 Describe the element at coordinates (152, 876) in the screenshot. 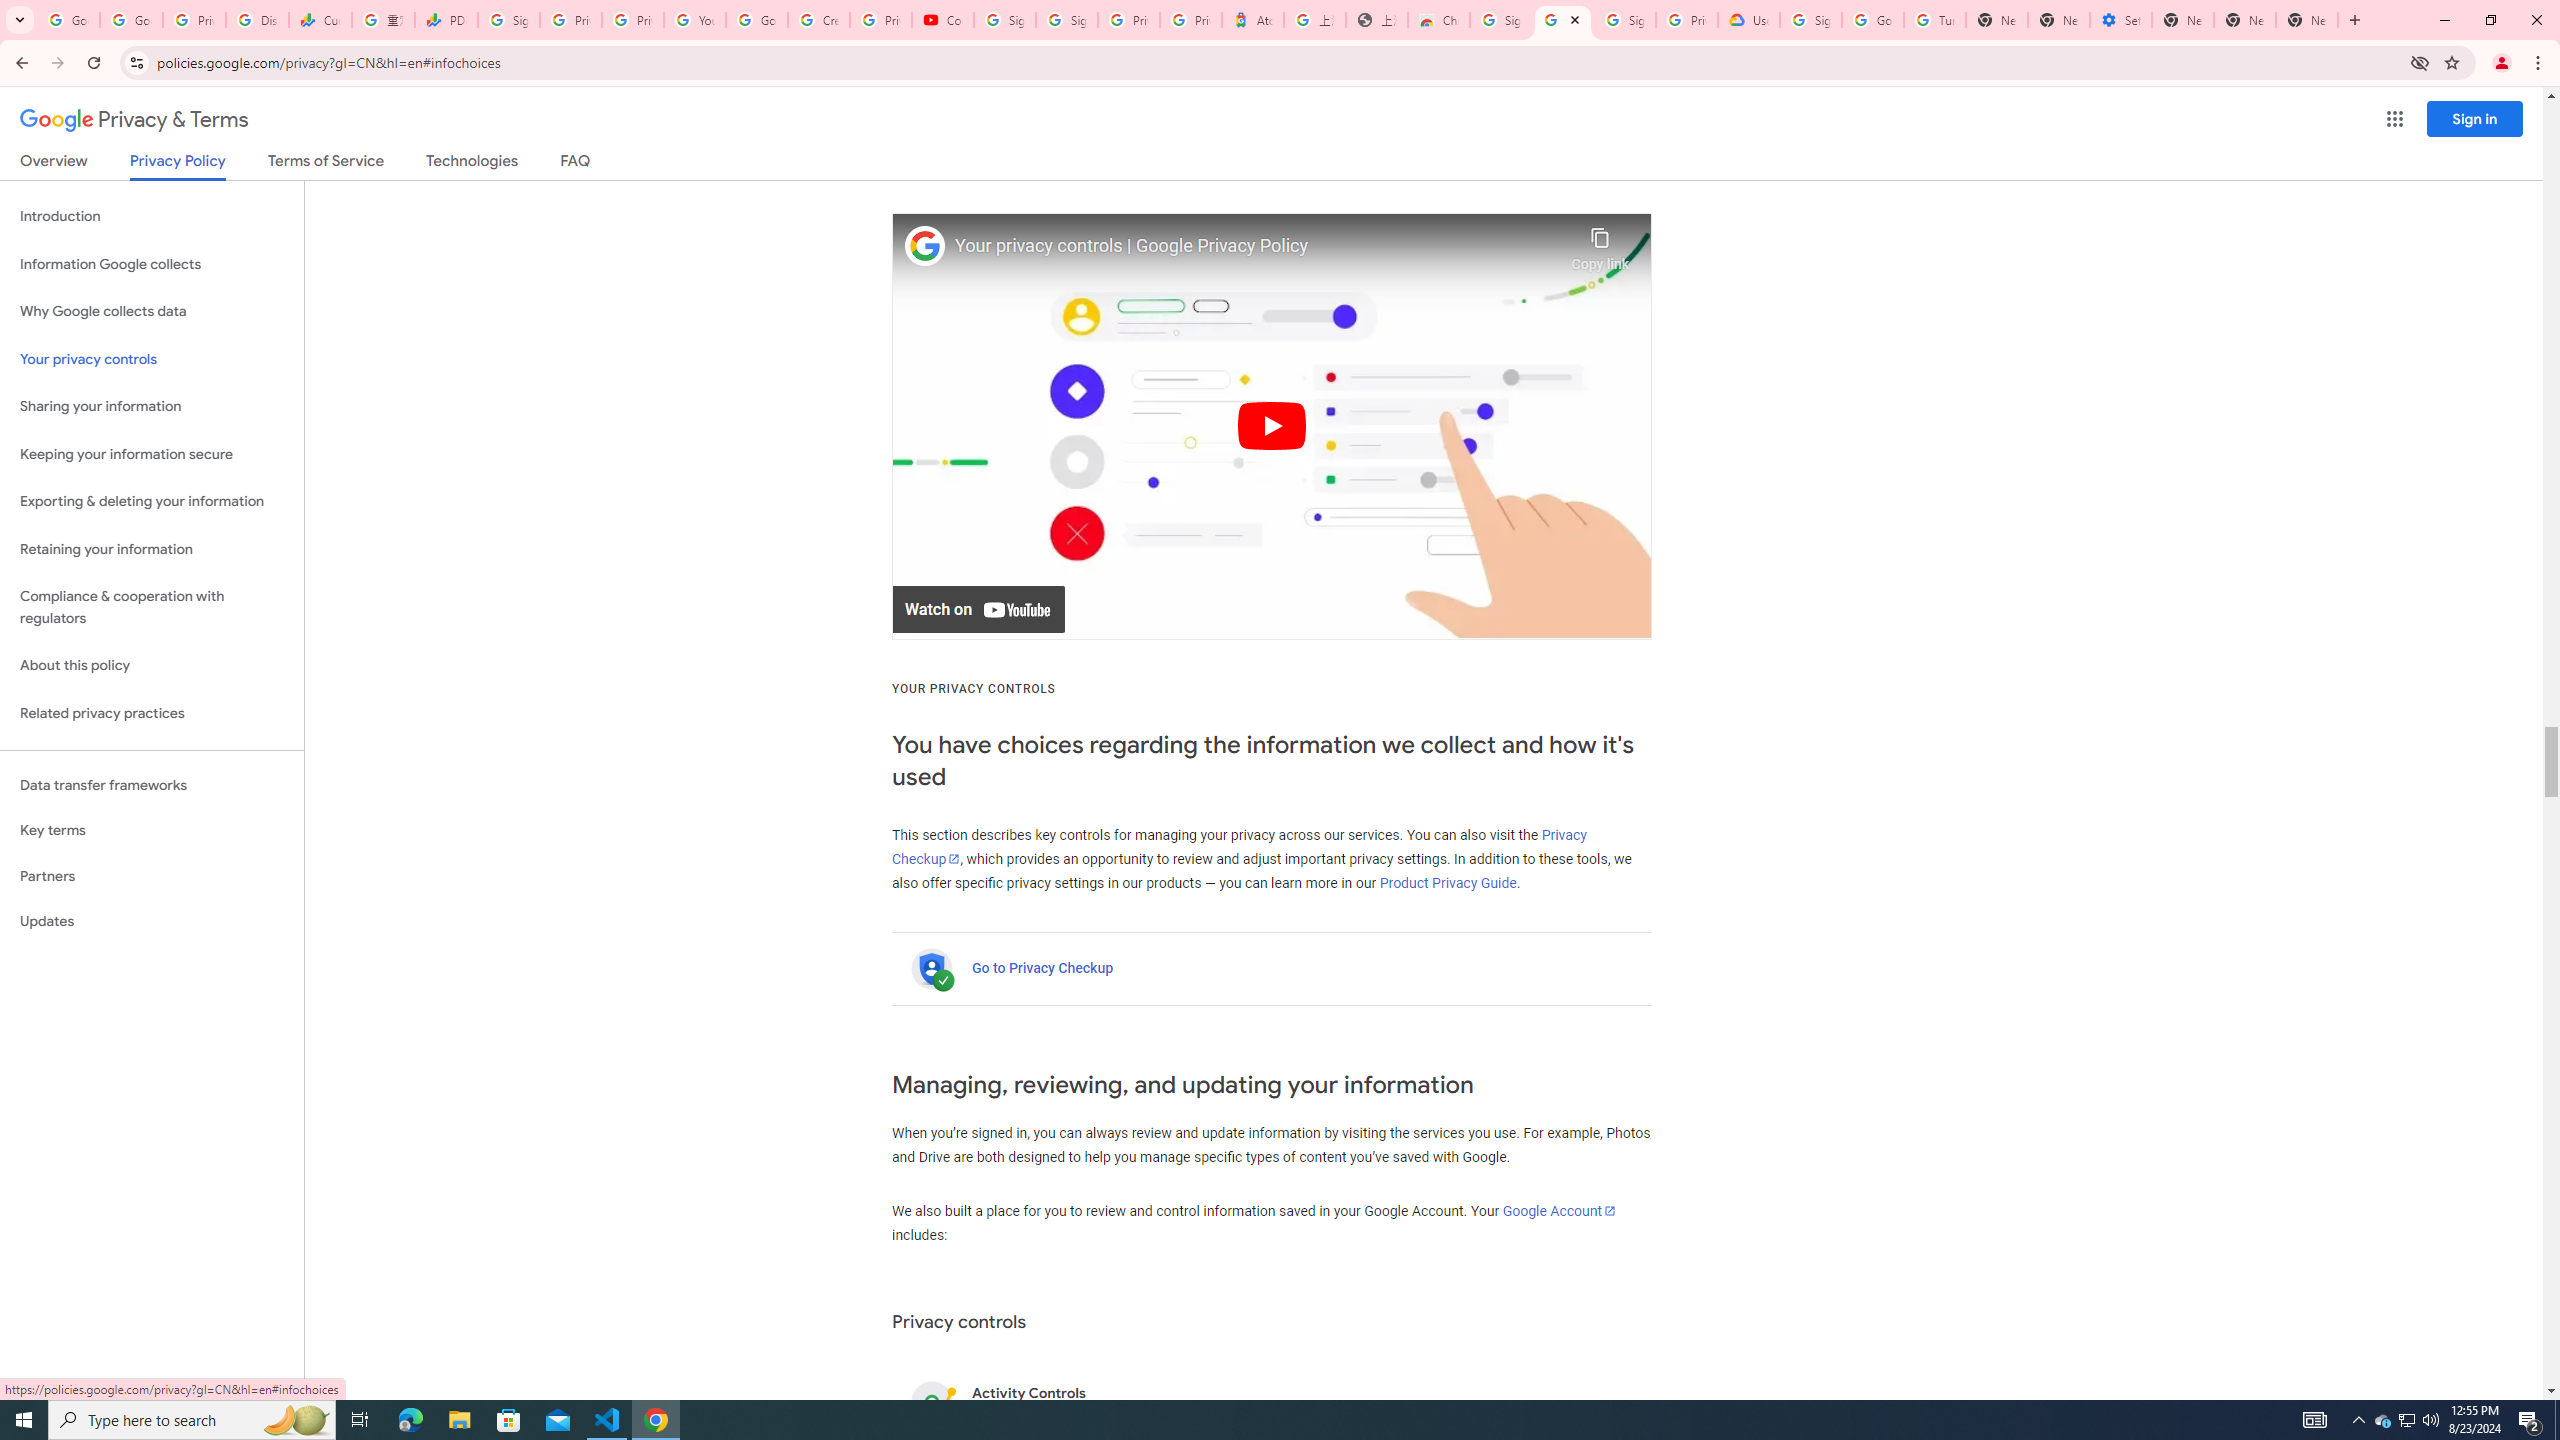

I see `Partners` at that location.